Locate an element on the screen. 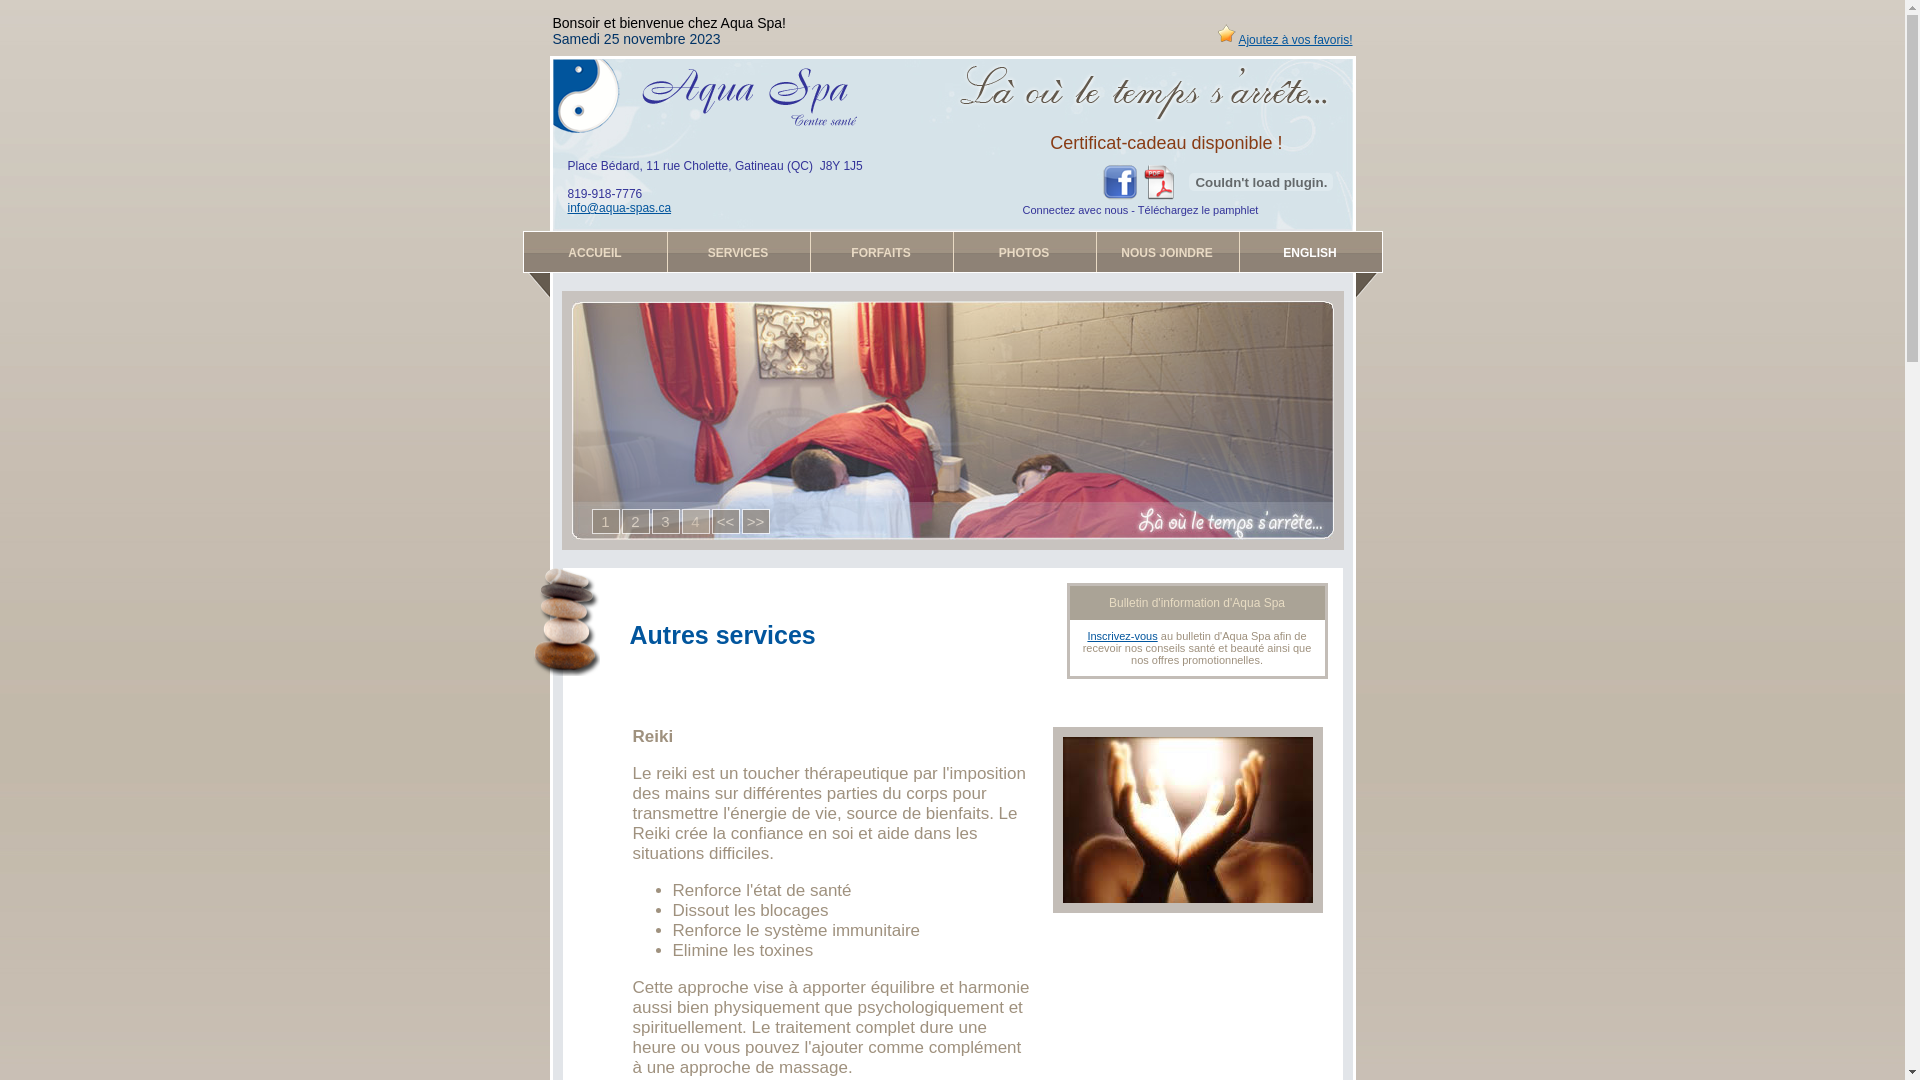 This screenshot has height=1080, width=1920. Connectez avec nous sur Facebook! is located at coordinates (1120, 194).